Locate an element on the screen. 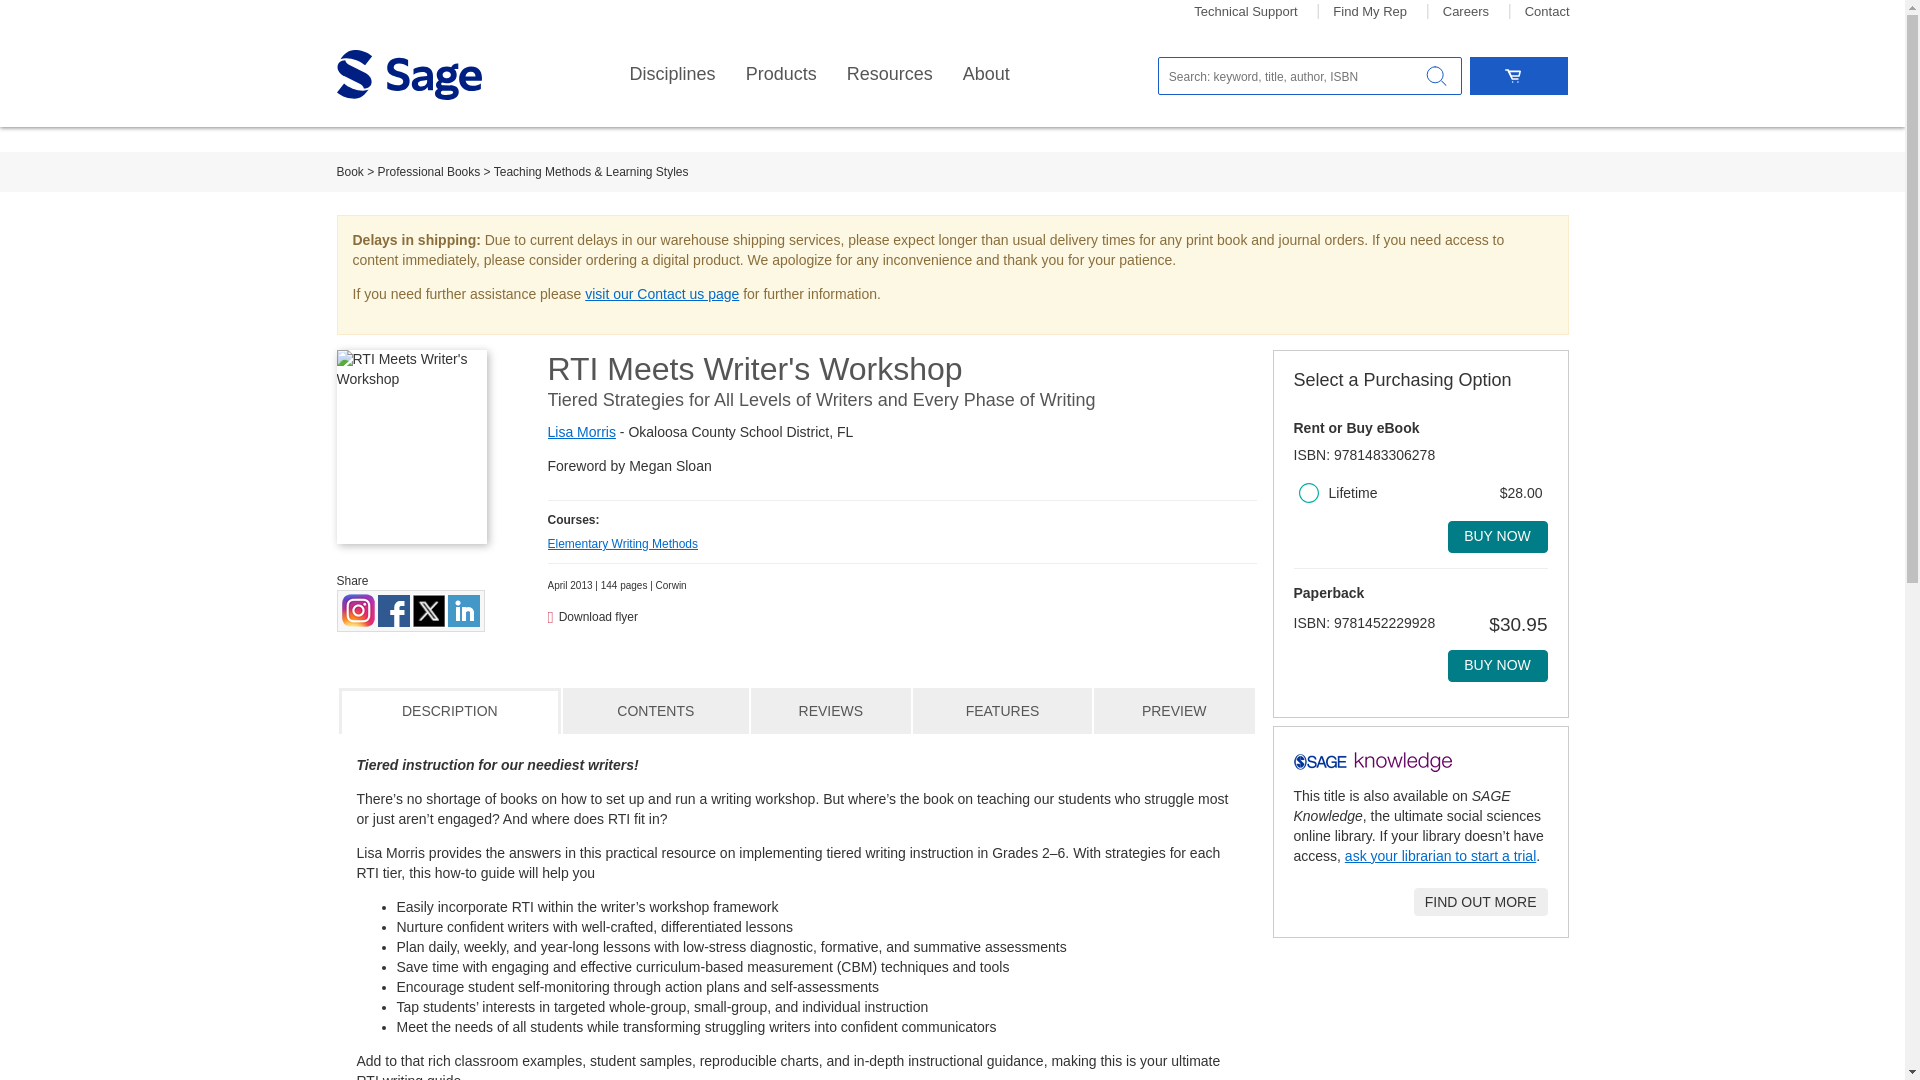  Search is located at coordinates (1436, 76).